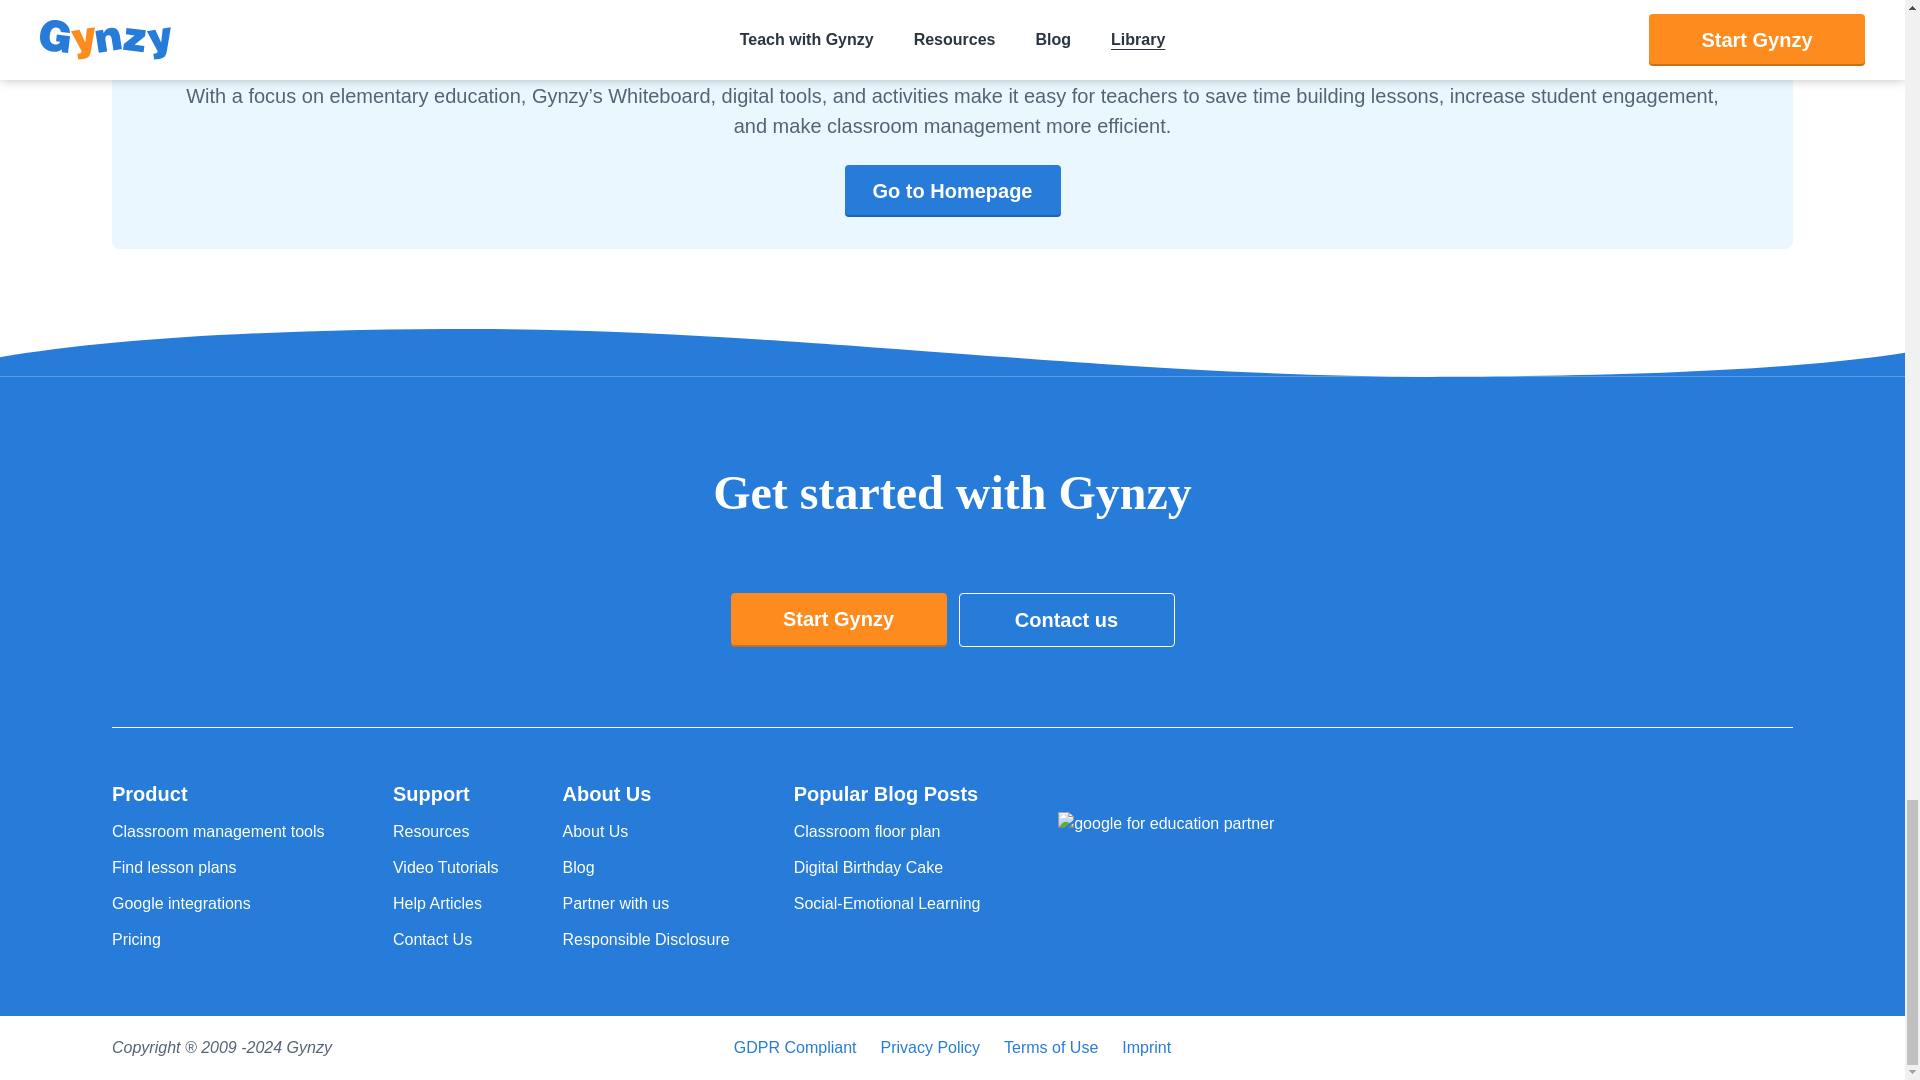  Describe the element at coordinates (446, 868) in the screenshot. I see `Video Tutorials` at that location.